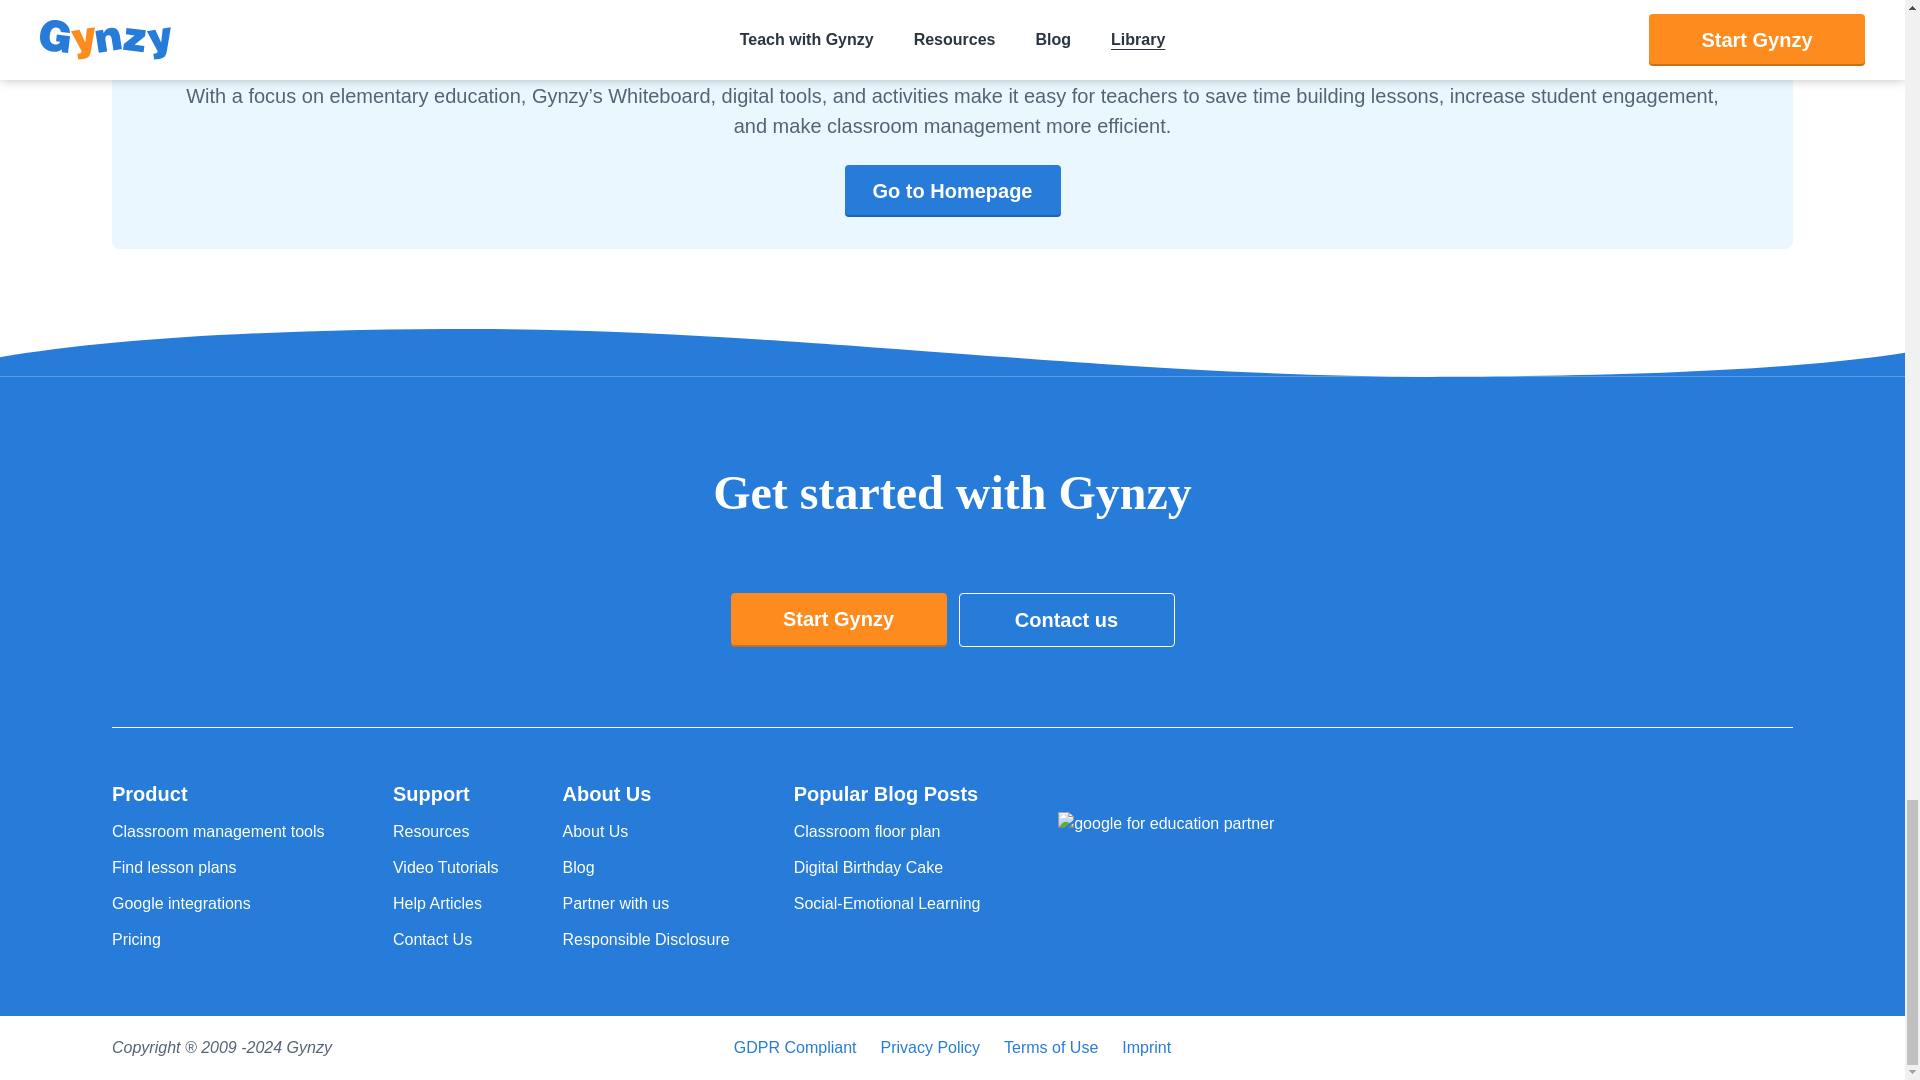  Describe the element at coordinates (446, 868) in the screenshot. I see `Video Tutorials` at that location.